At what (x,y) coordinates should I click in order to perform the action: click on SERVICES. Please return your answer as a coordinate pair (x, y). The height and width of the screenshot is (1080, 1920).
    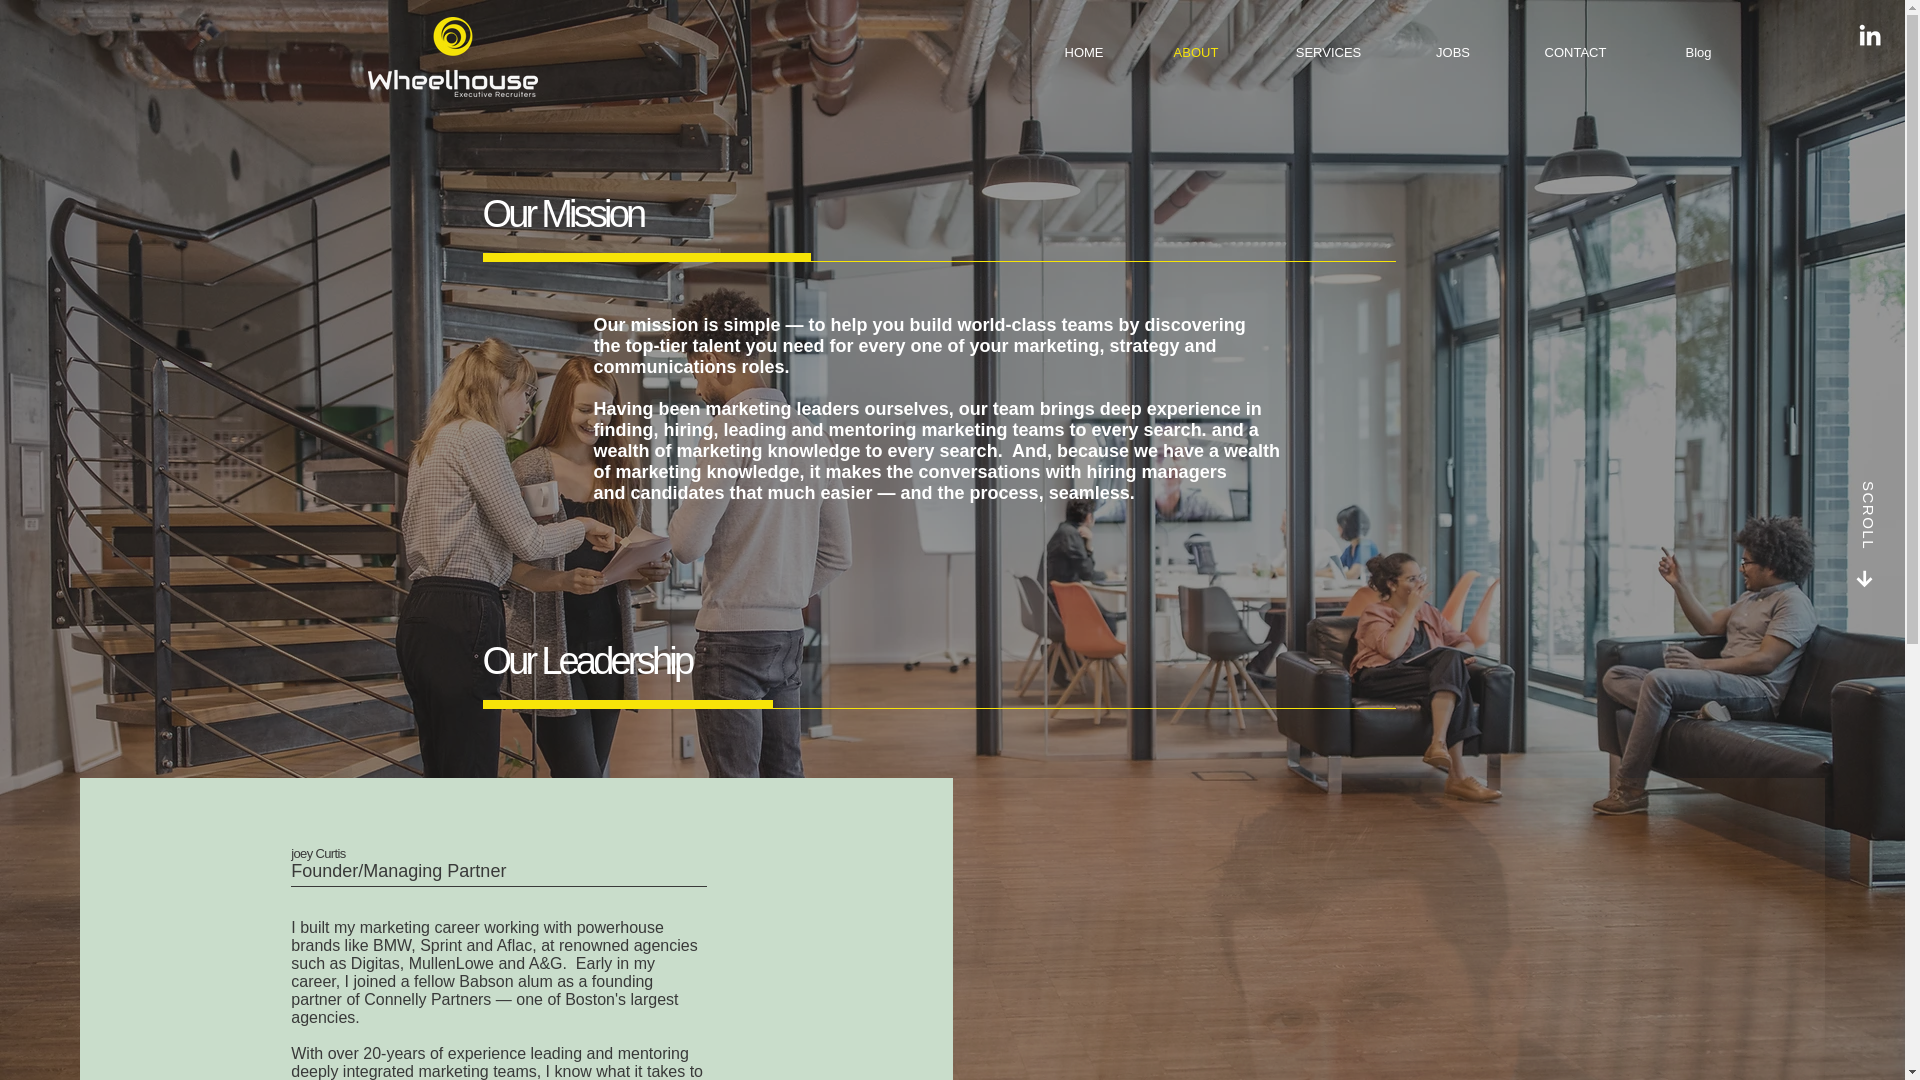
    Looking at the image, I should click on (1328, 52).